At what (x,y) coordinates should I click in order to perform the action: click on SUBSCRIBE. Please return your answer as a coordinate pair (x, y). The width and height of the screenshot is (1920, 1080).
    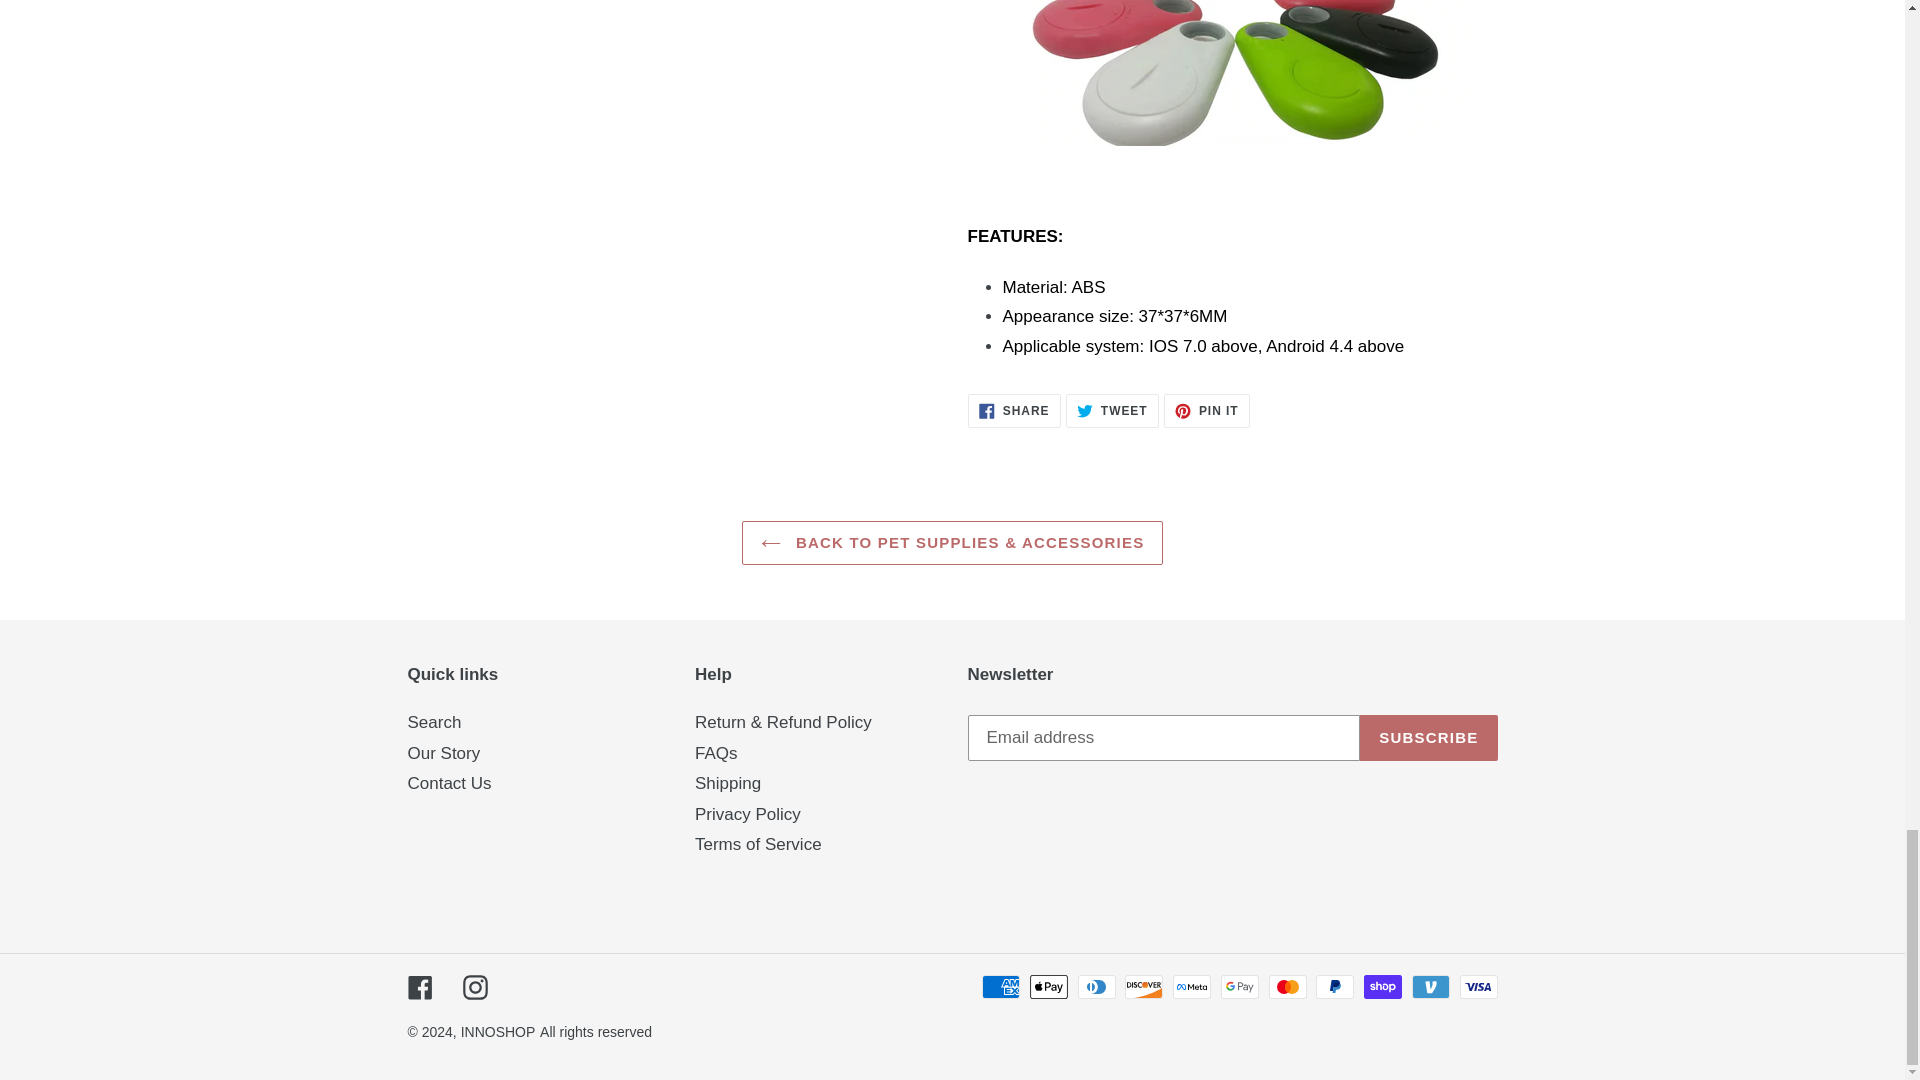
    Looking at the image, I should click on (1014, 410).